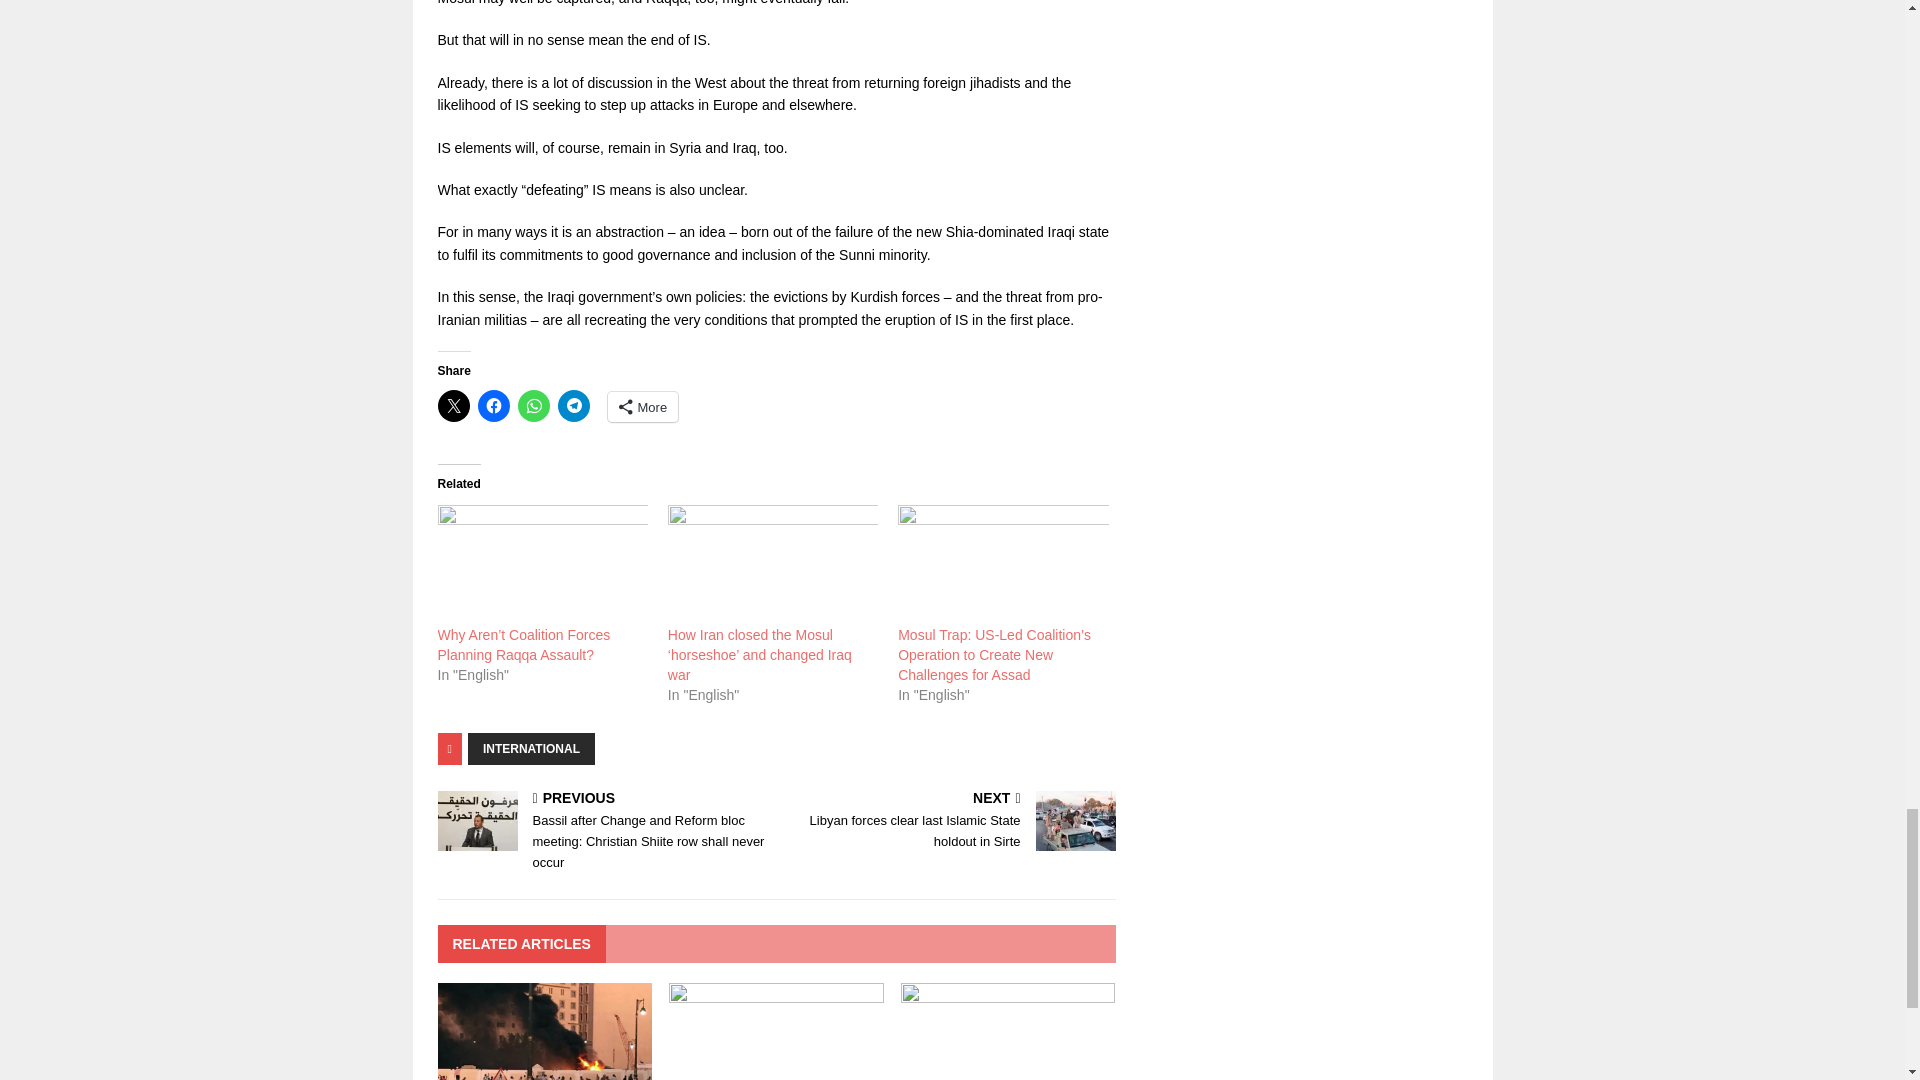  I want to click on Click to share on WhatsApp, so click(534, 406).